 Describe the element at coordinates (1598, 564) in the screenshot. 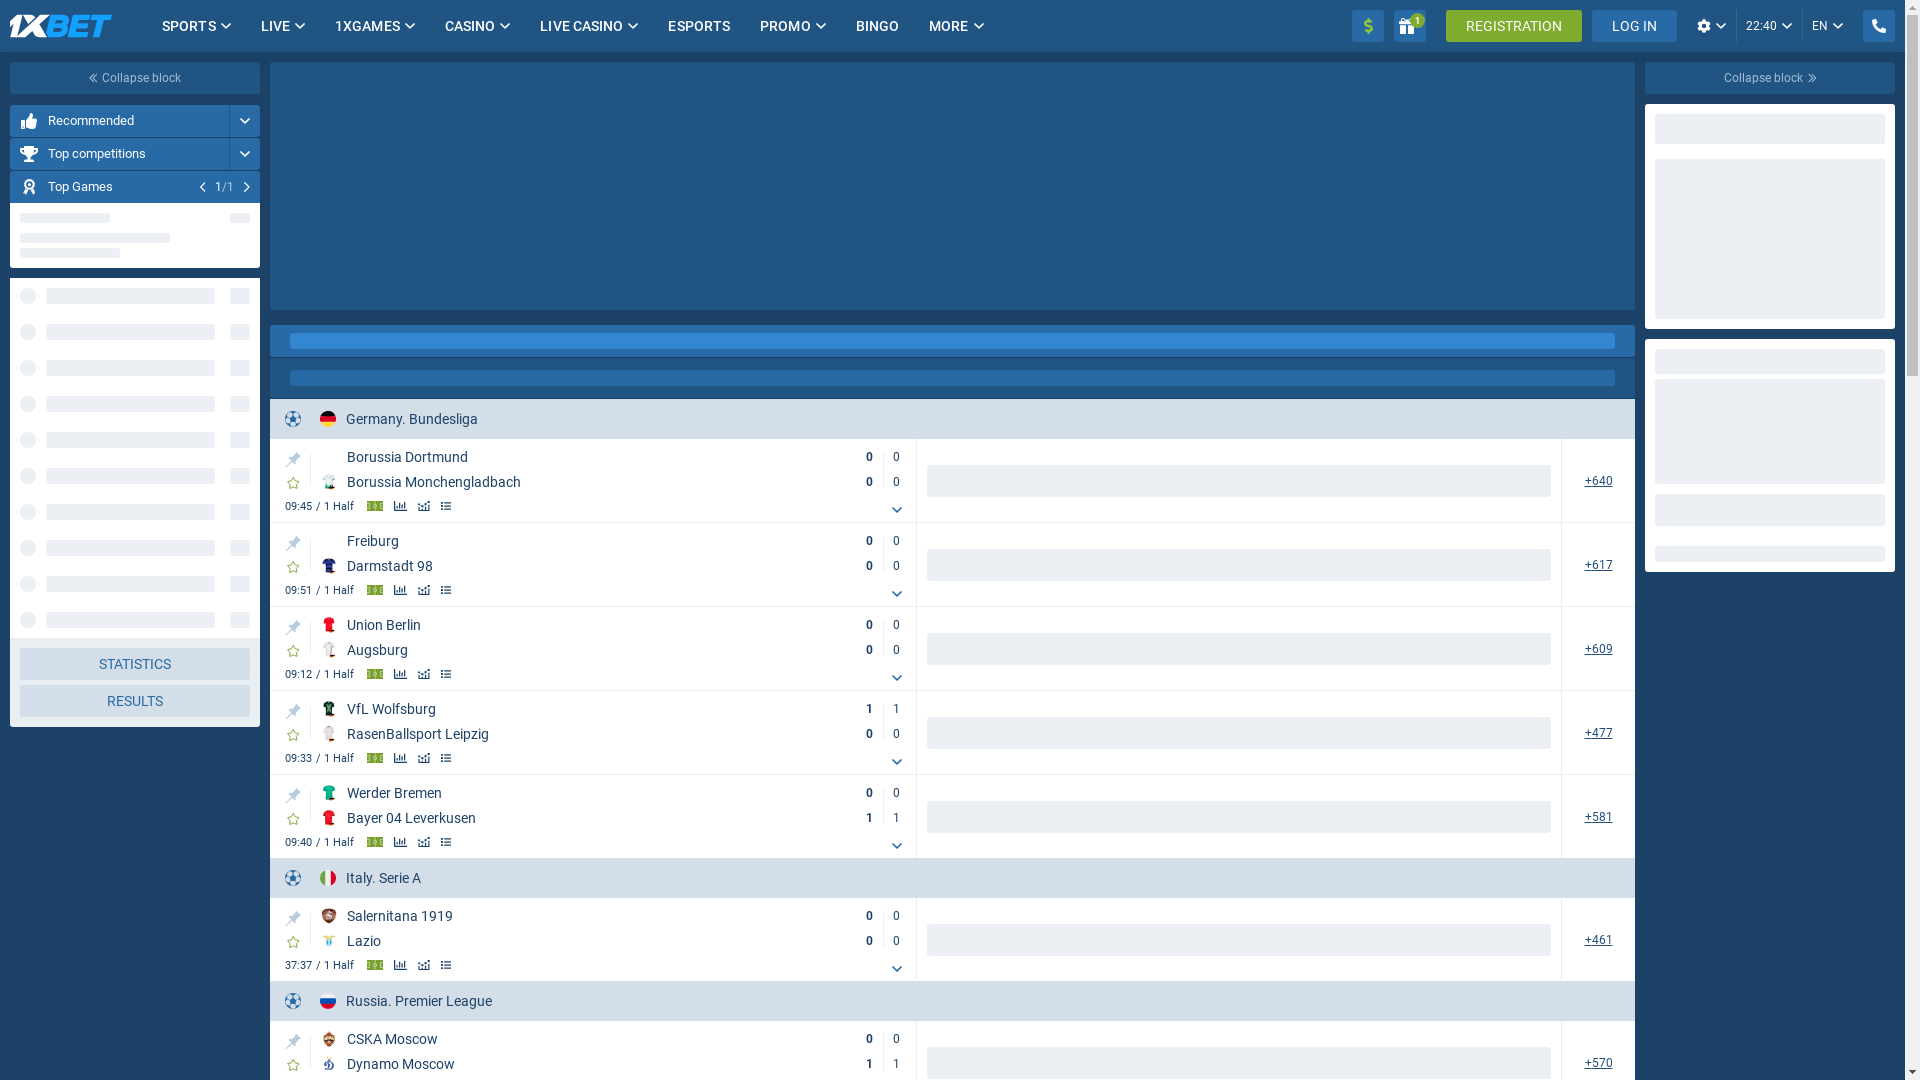

I see `617` at that location.